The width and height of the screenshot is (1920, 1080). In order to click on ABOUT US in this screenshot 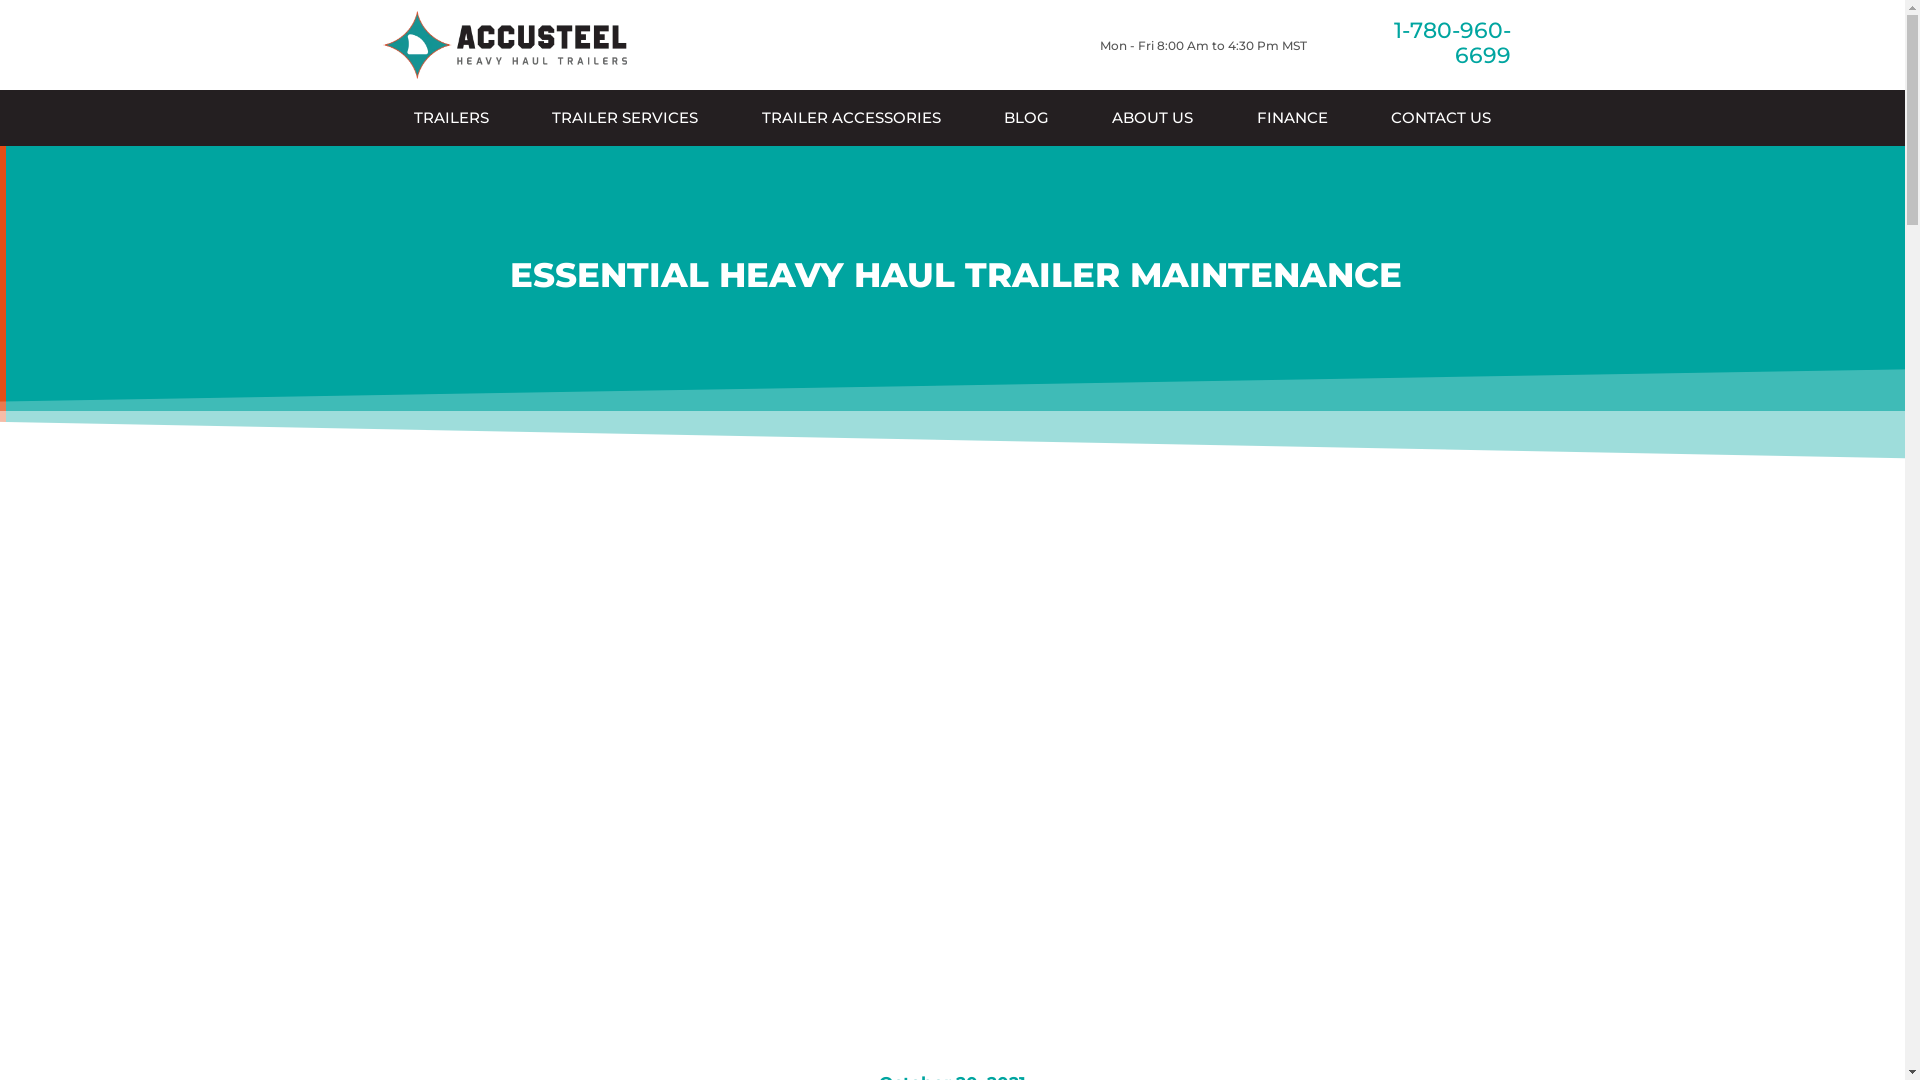, I will do `click(1153, 118)`.